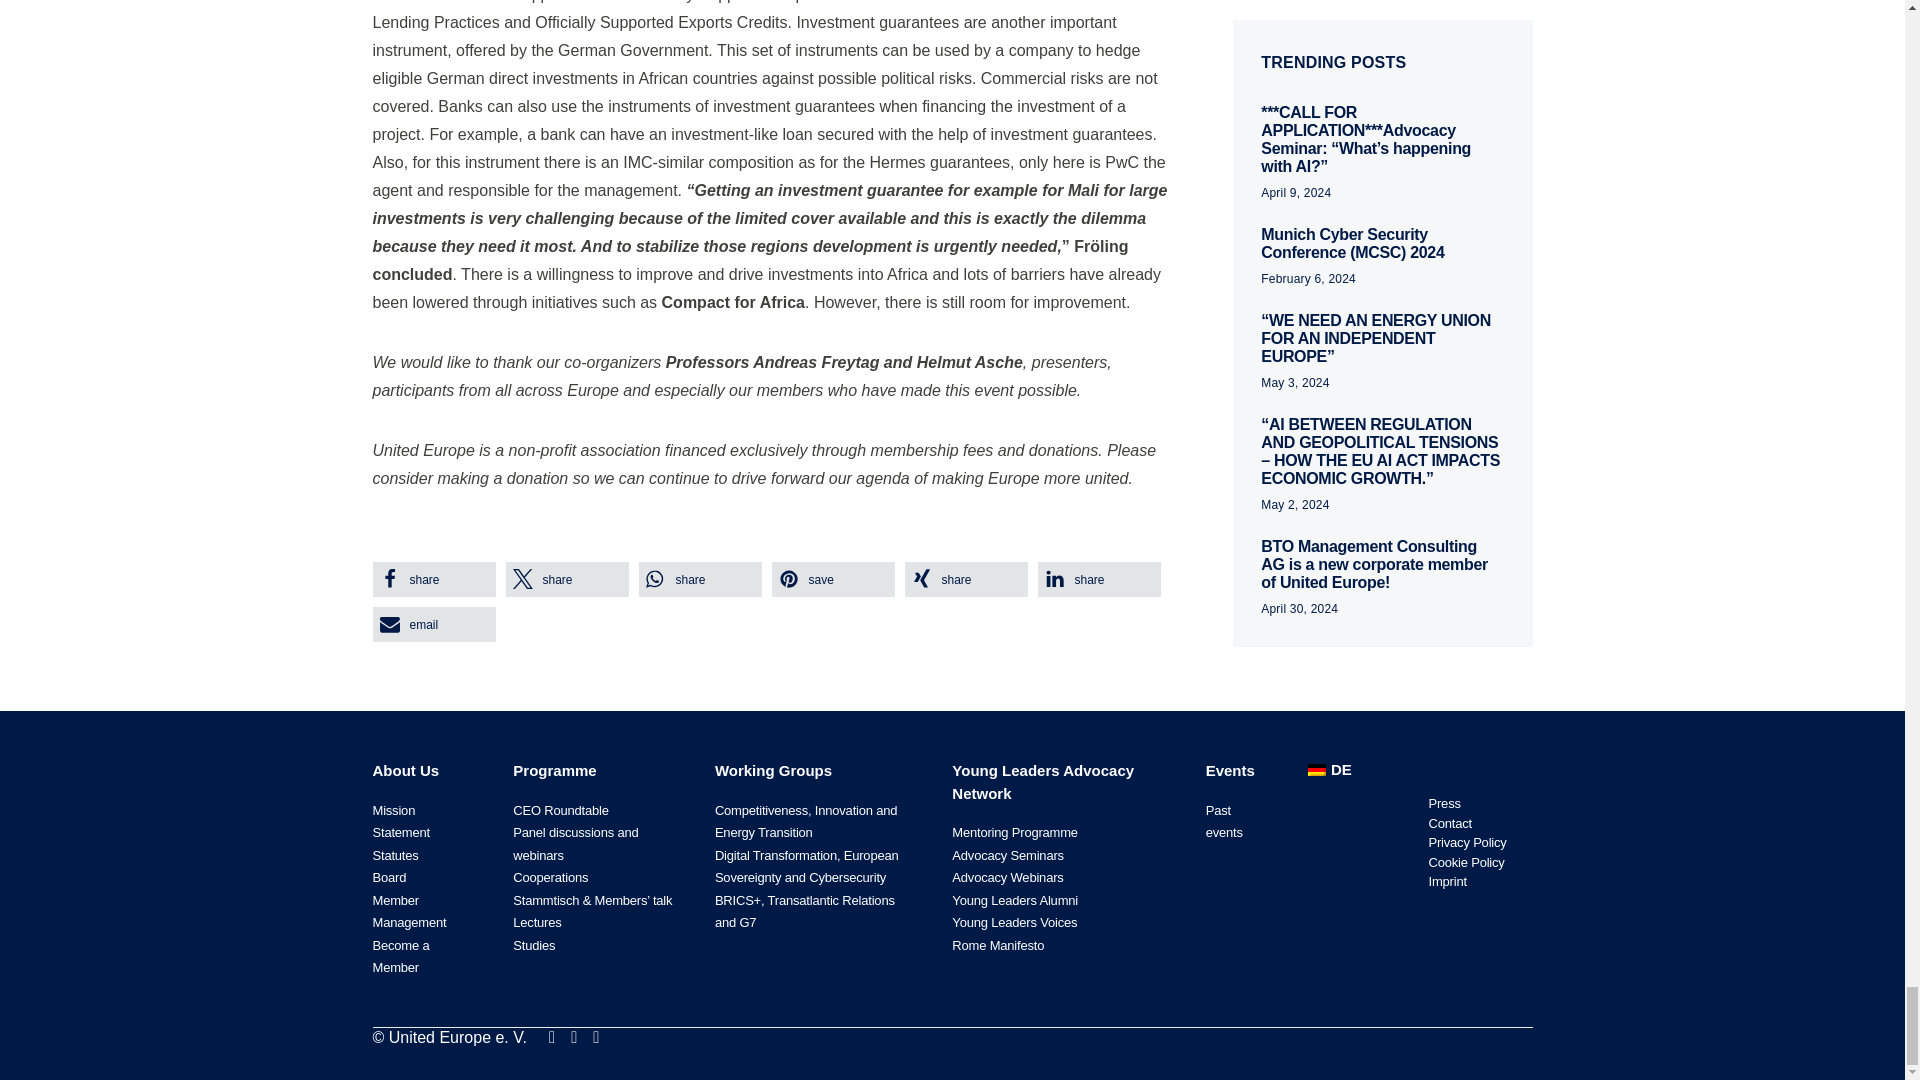  I want to click on Pin it on Pinterest, so click(832, 579).